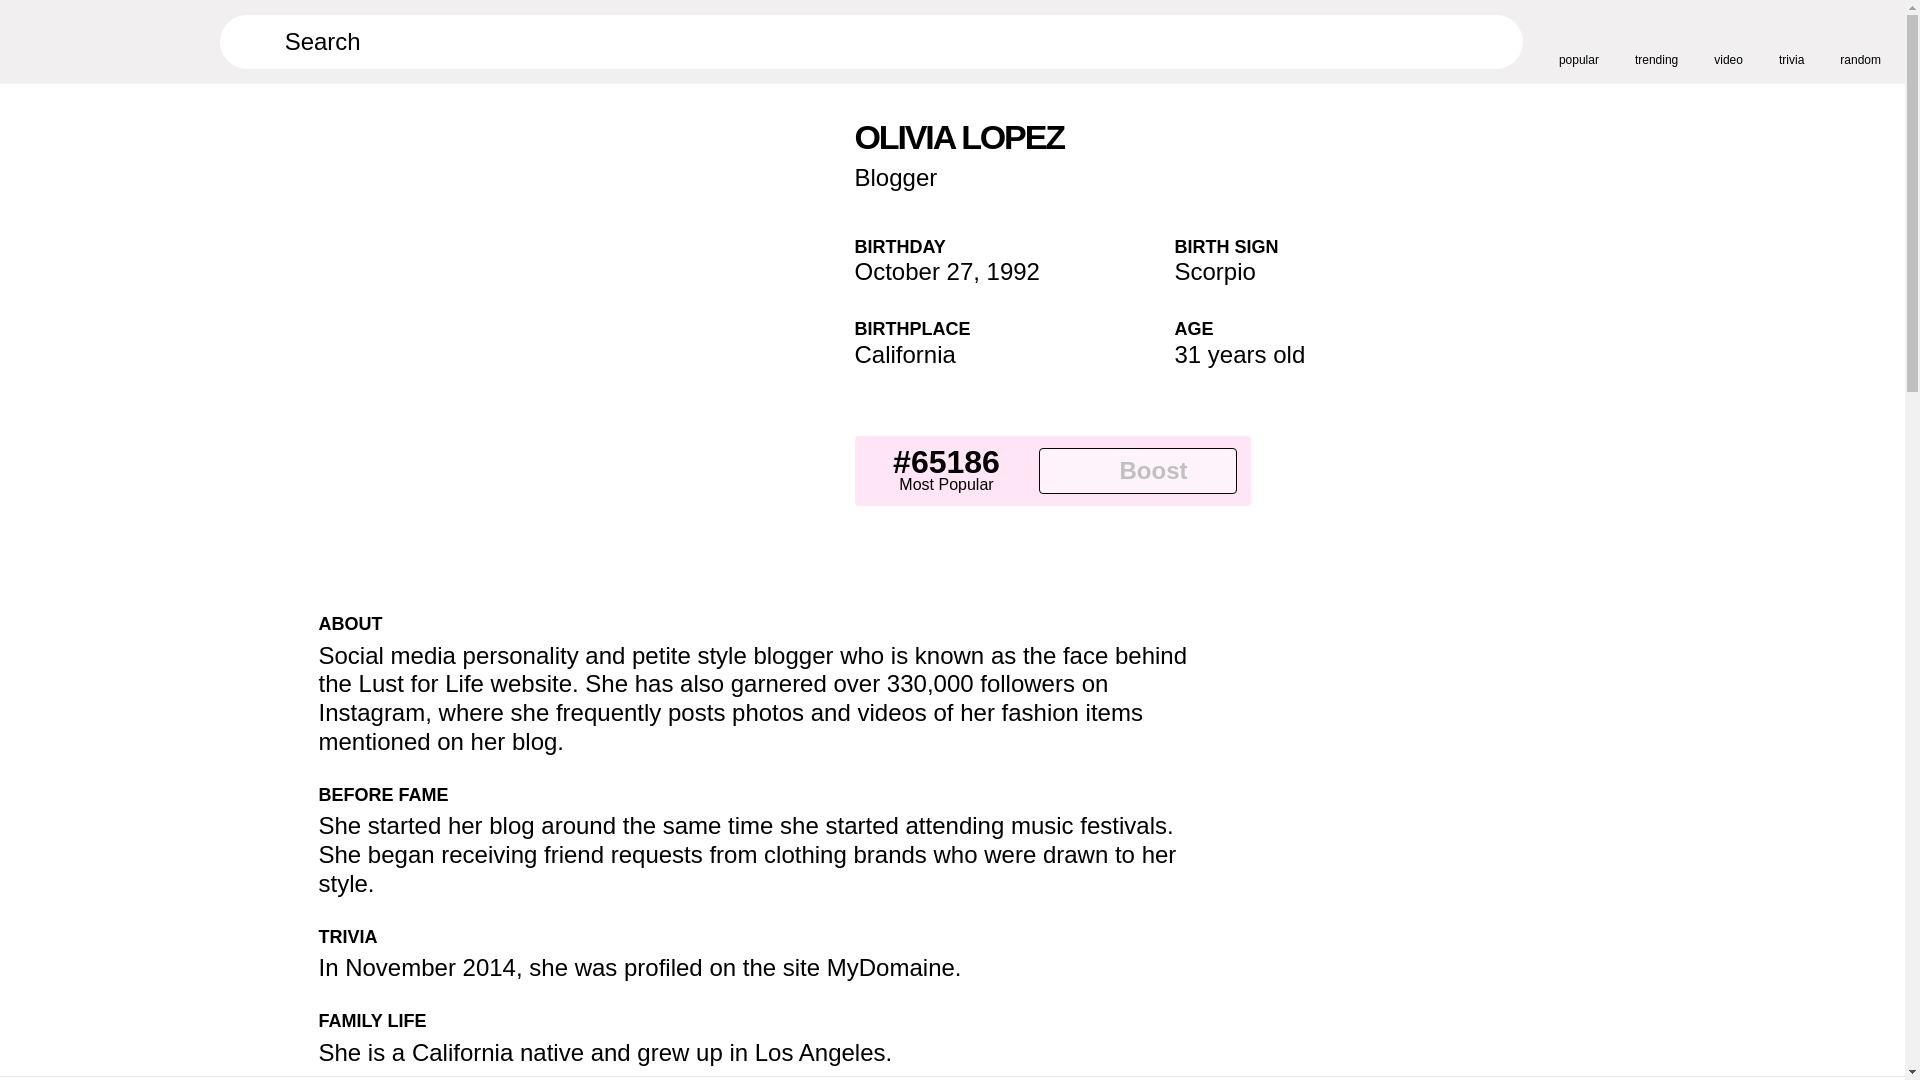 This screenshot has height=1080, width=1920. Describe the element at coordinates (904, 354) in the screenshot. I see `California` at that location.